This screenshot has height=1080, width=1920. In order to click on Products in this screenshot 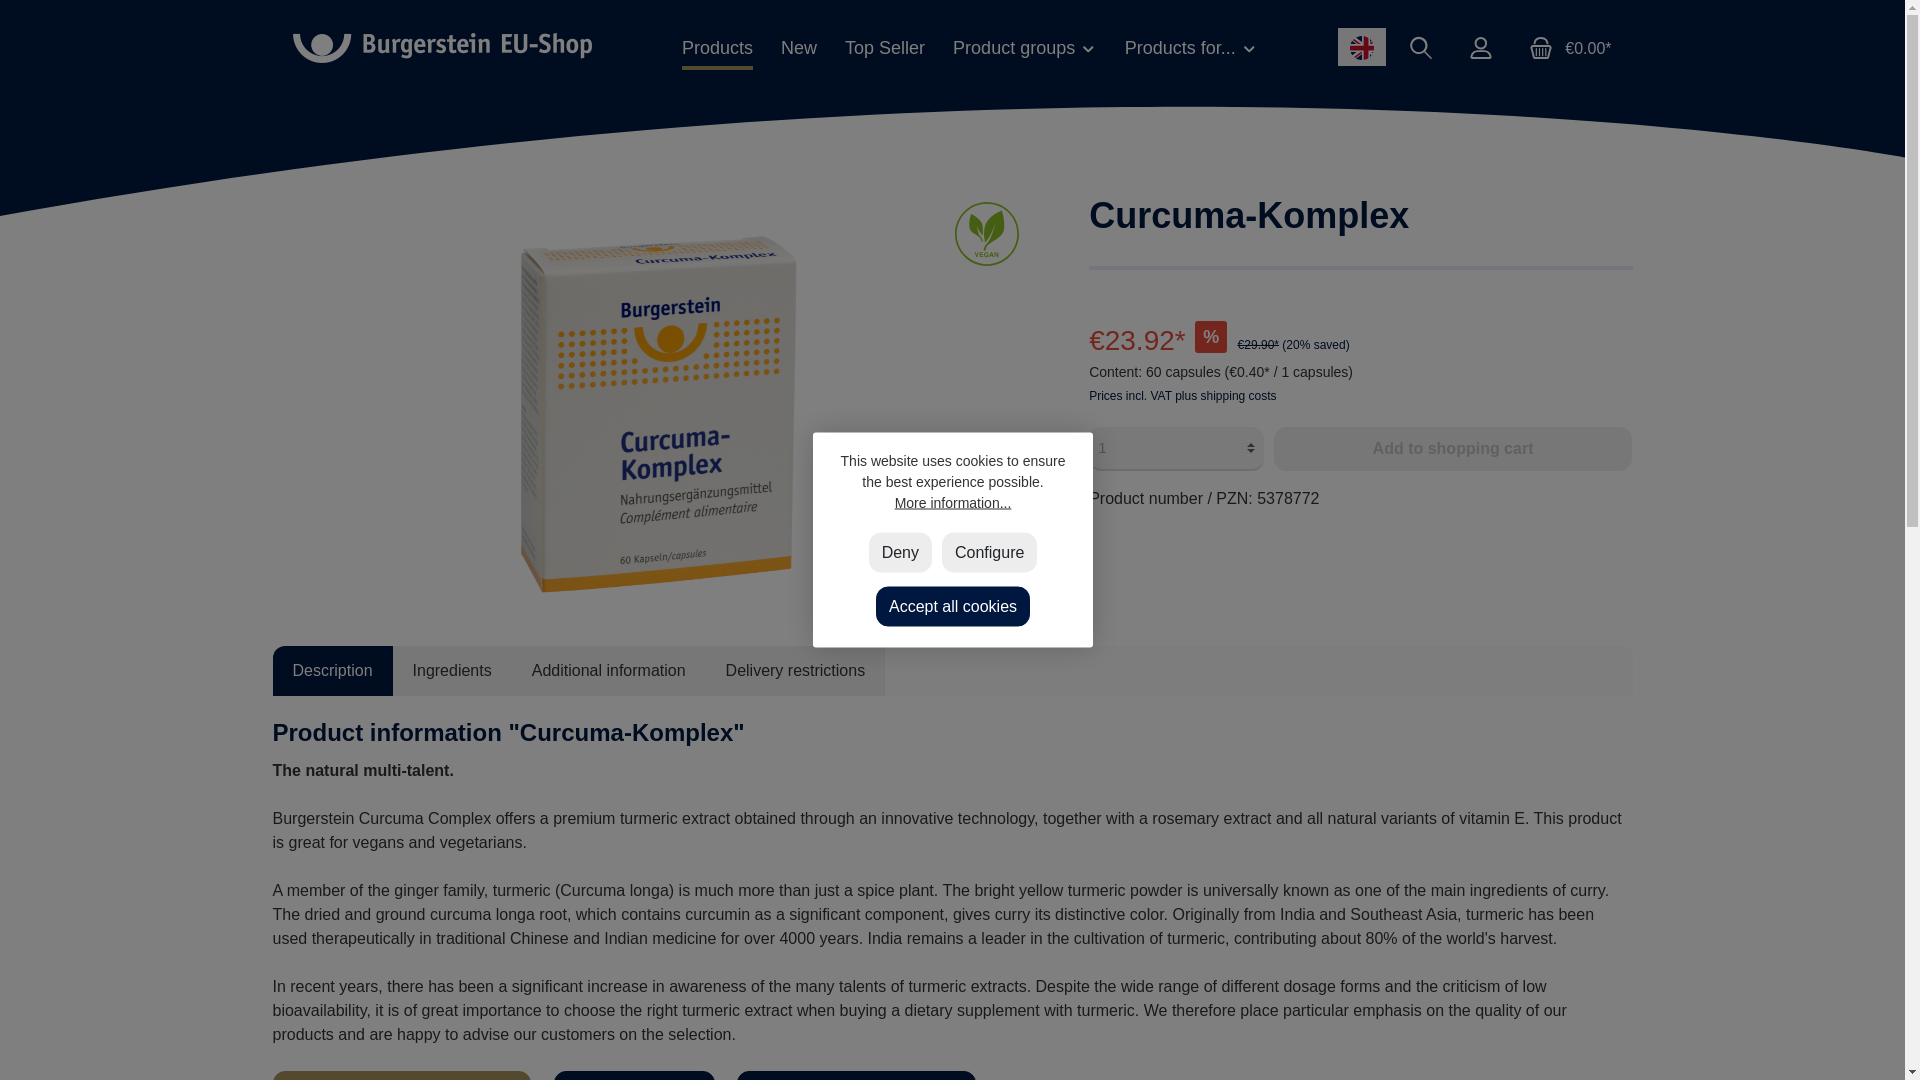, I will do `click(717, 48)`.